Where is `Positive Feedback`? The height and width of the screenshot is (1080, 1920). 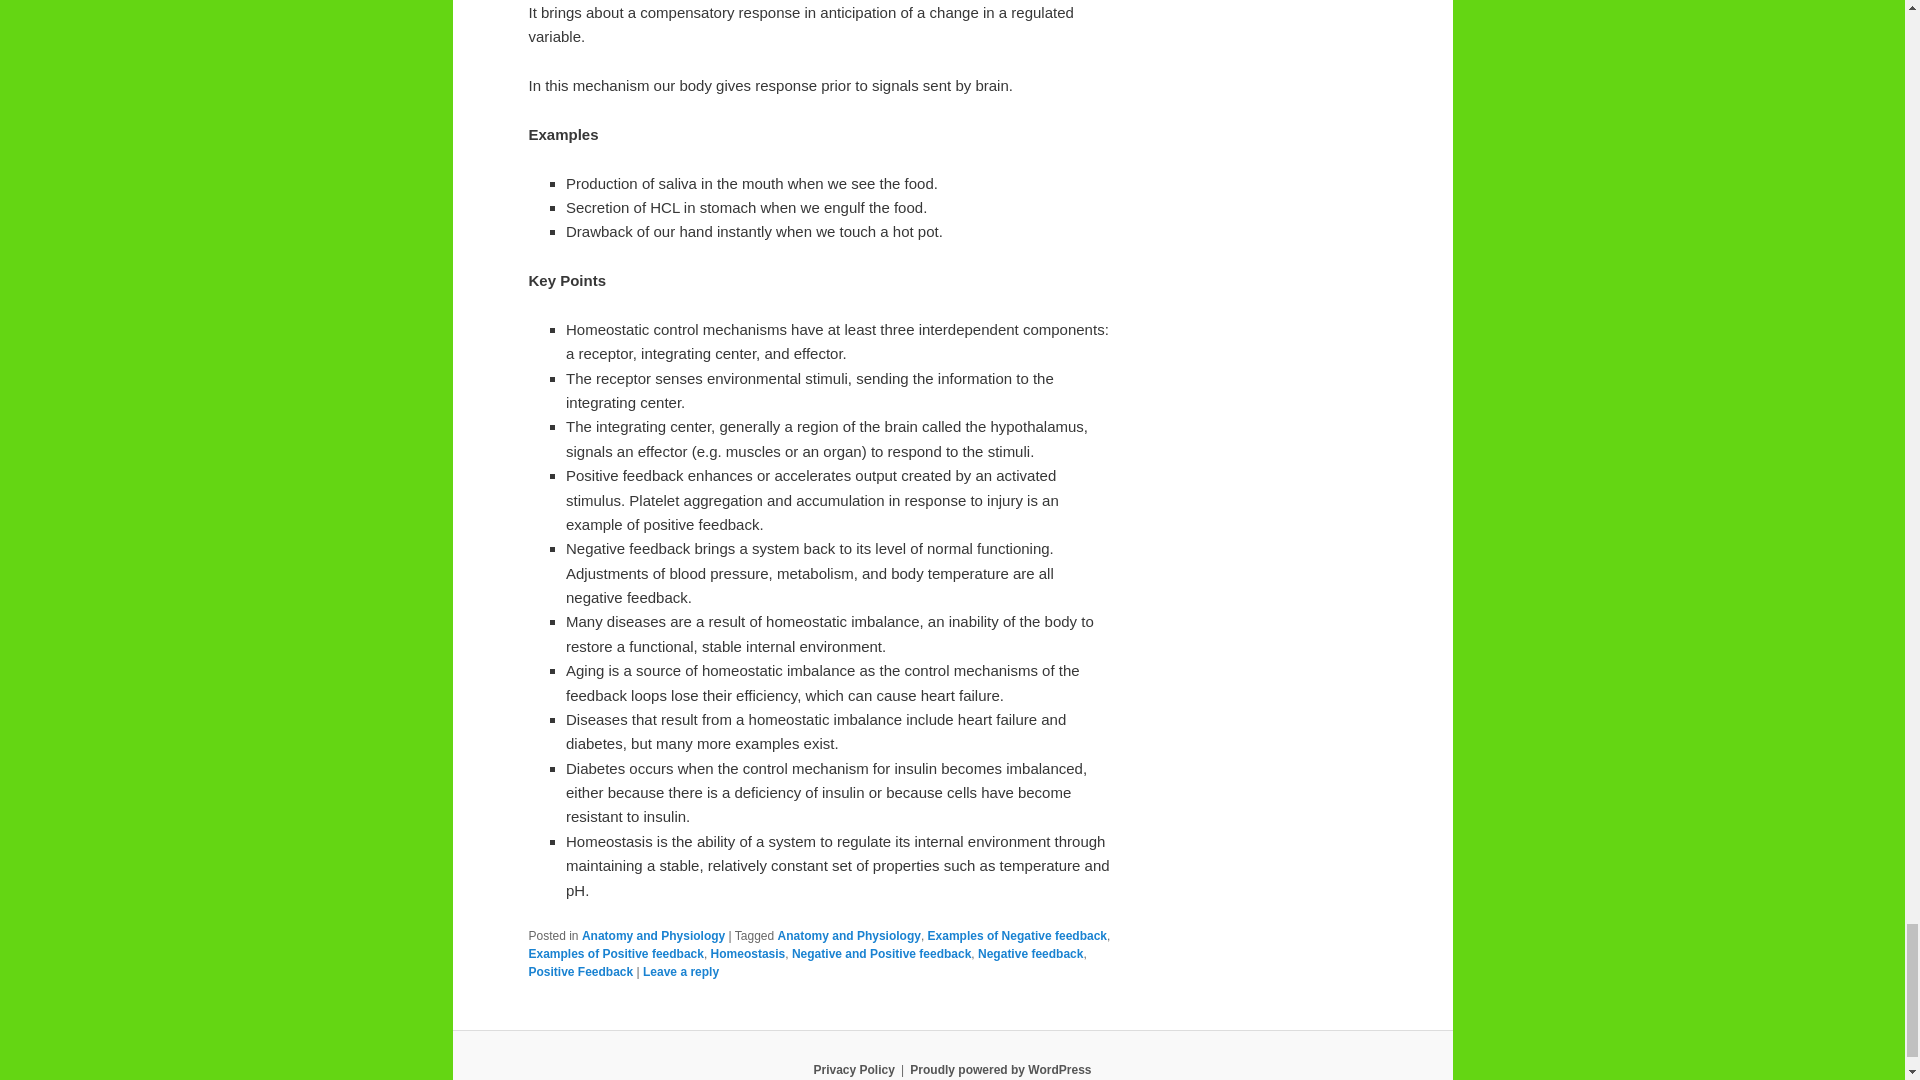
Positive Feedback is located at coordinates (580, 972).